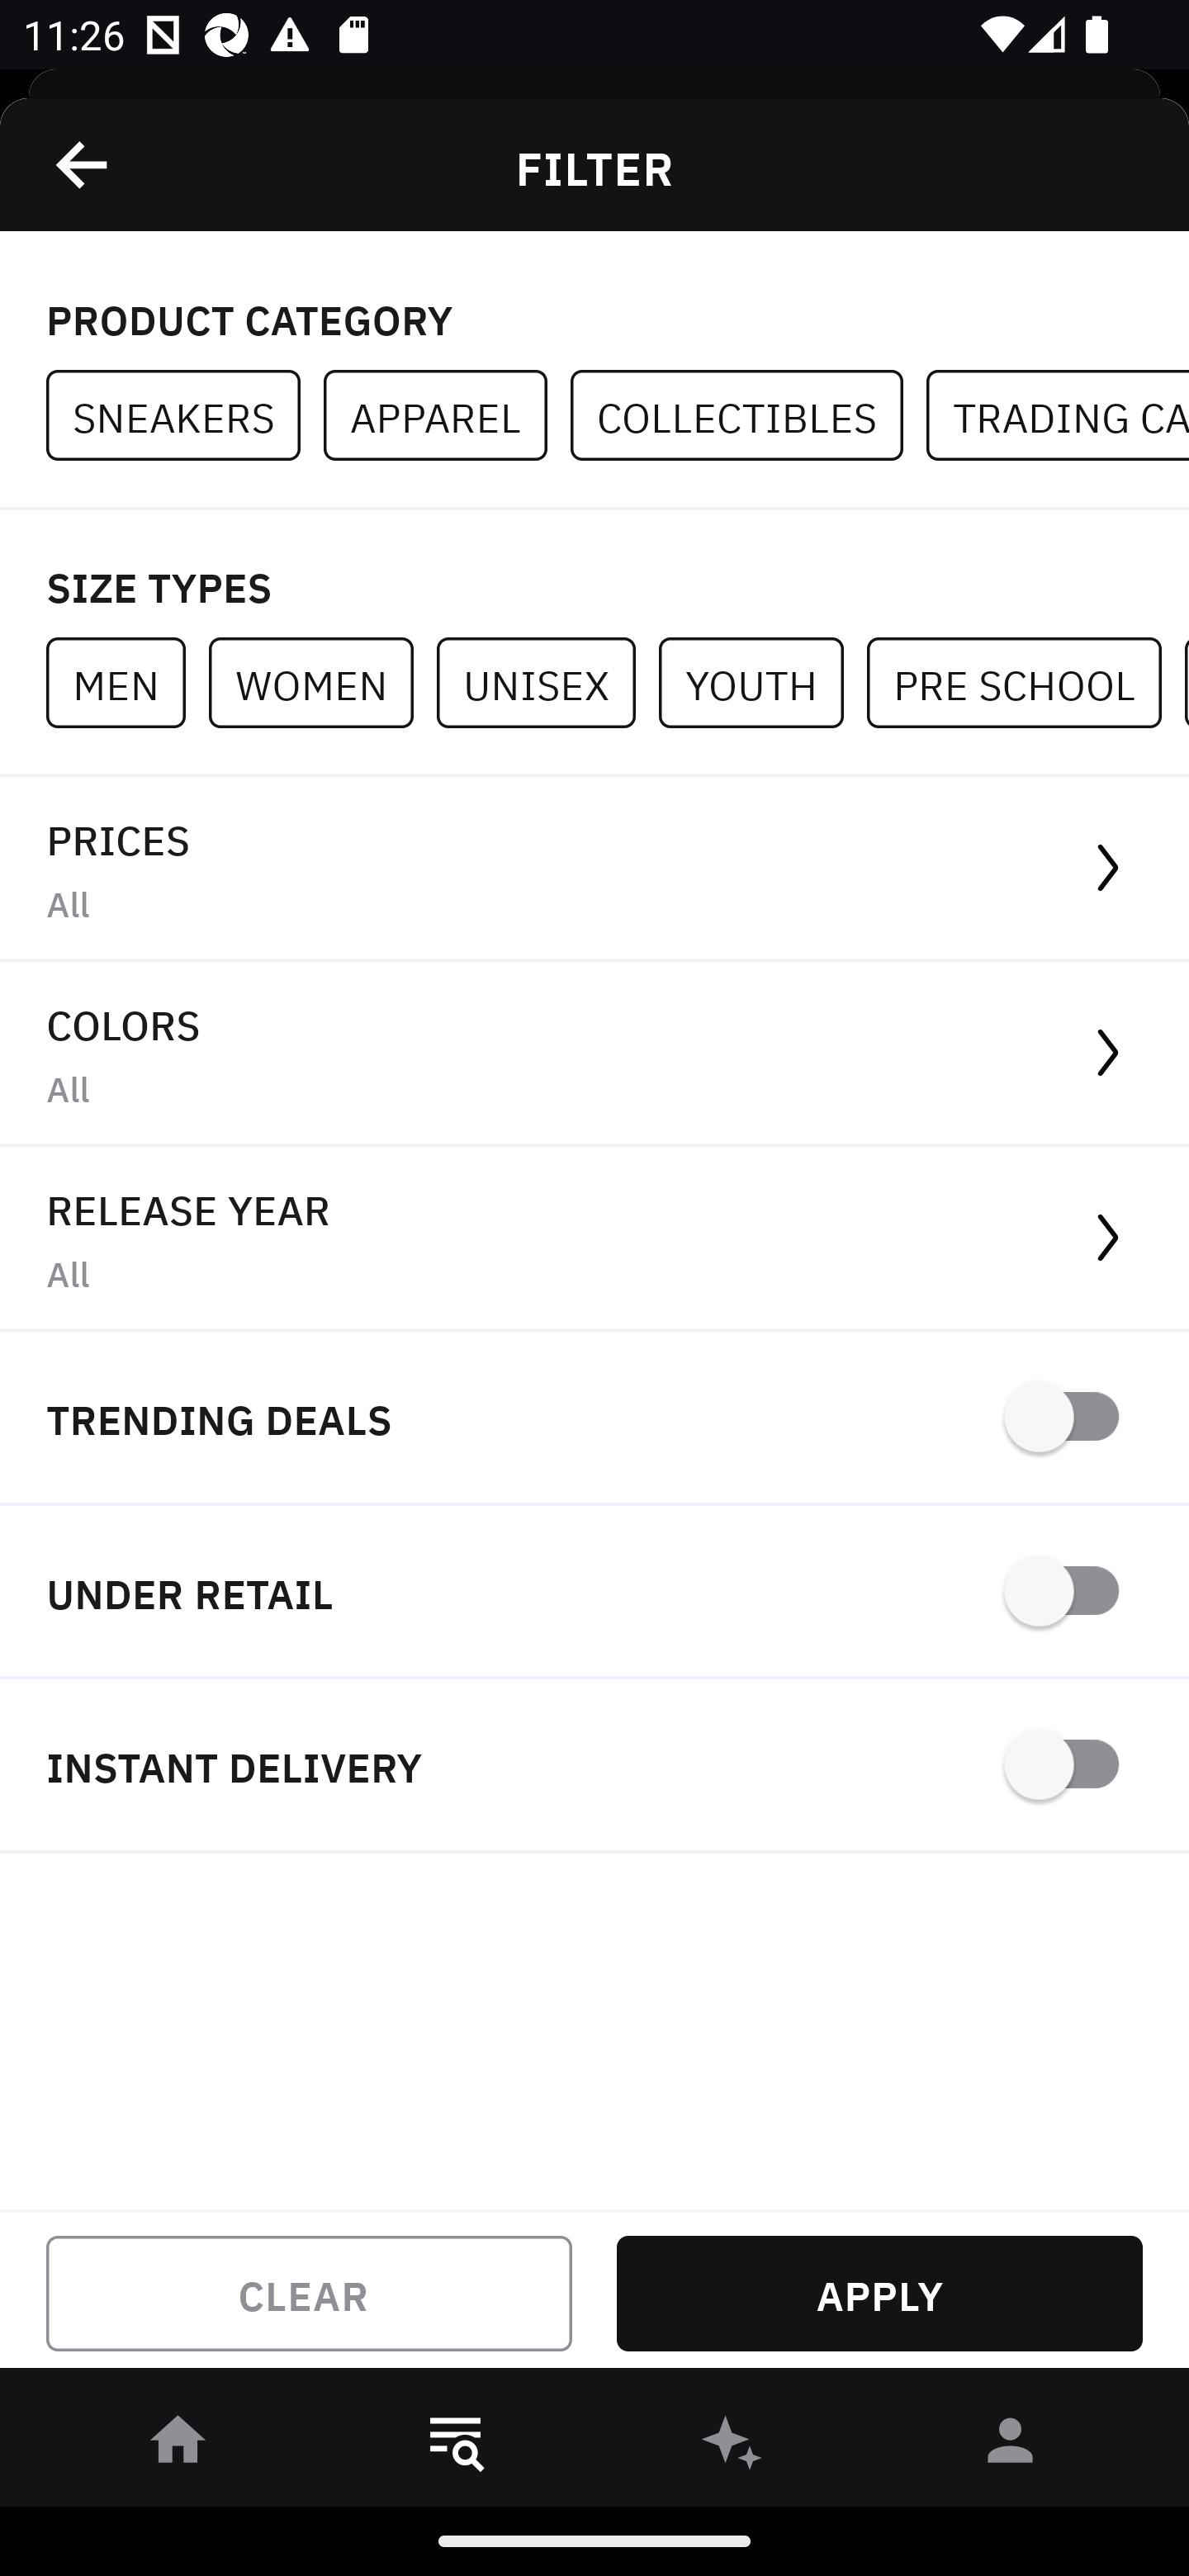  Describe the element at coordinates (594, 1238) in the screenshot. I see `RELEASE YEAR All` at that location.